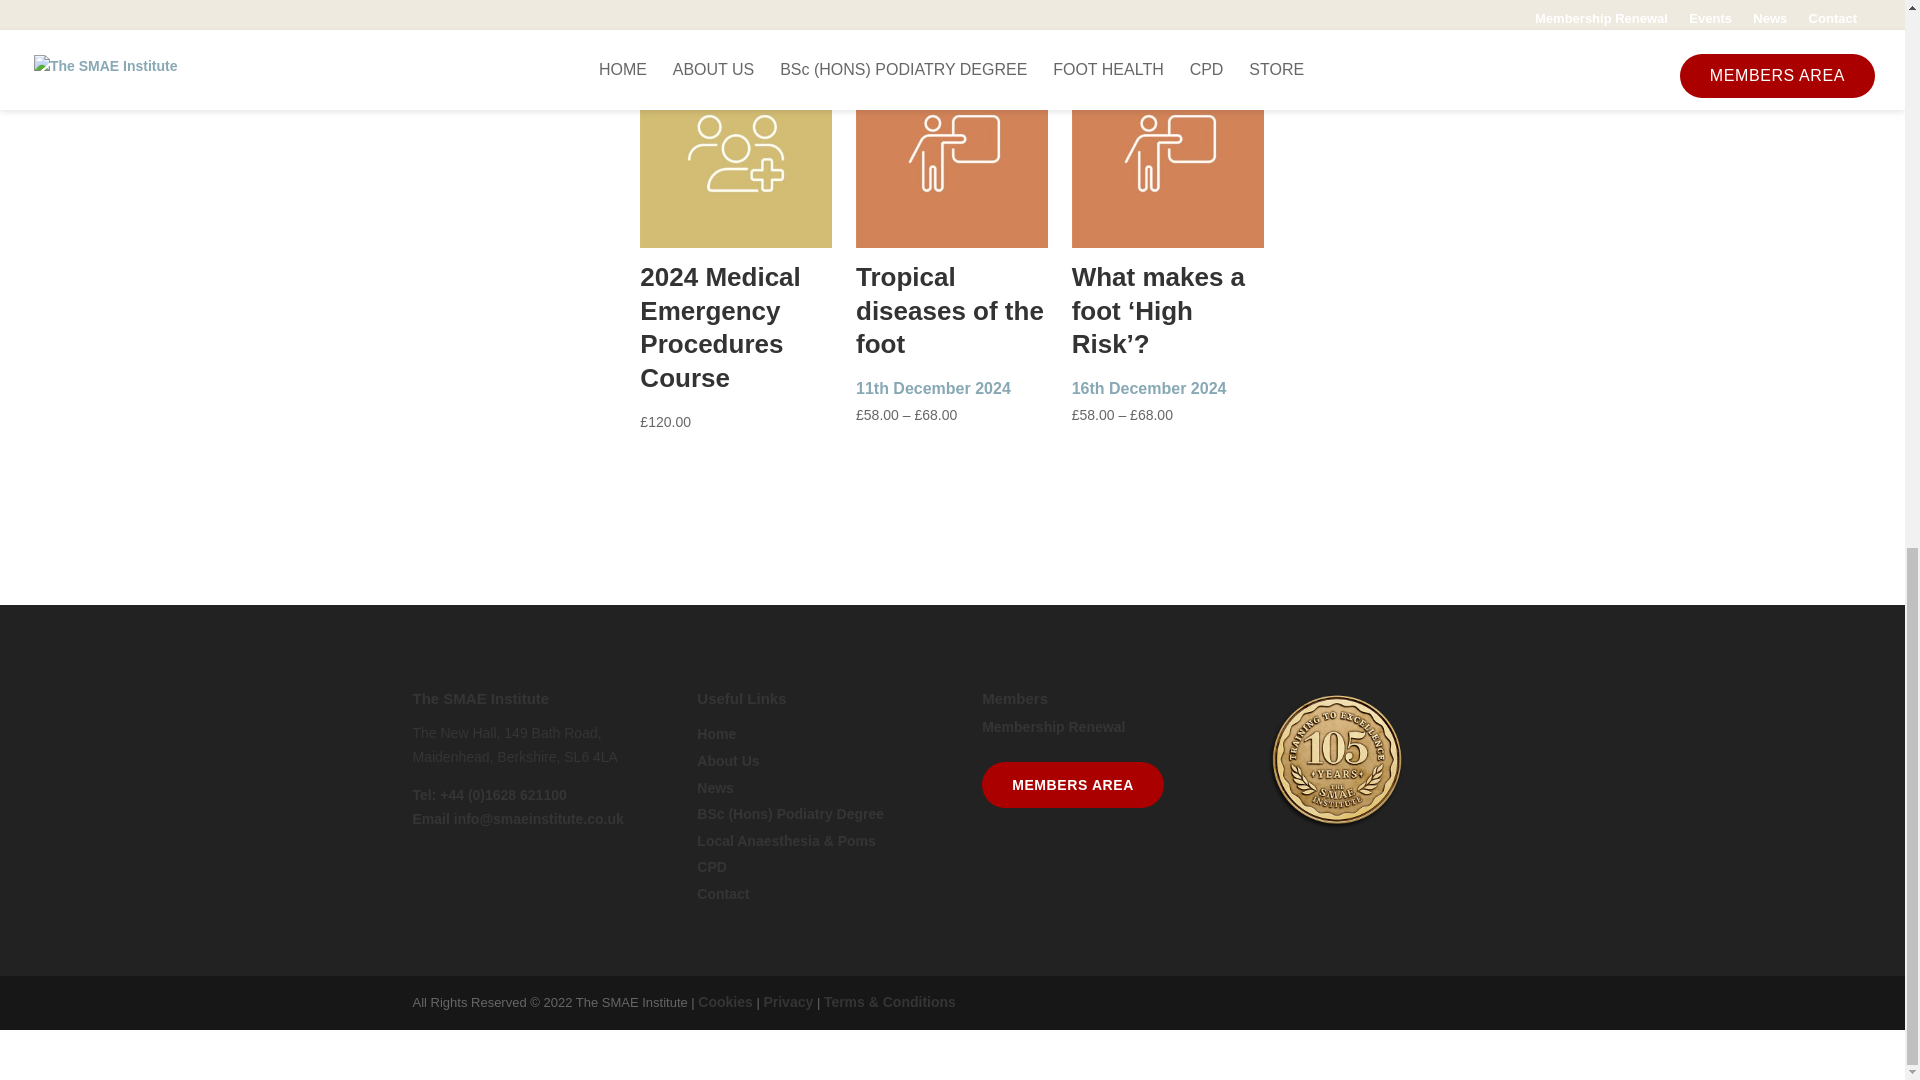 The image size is (1920, 1080). I want to click on Home, so click(716, 733).